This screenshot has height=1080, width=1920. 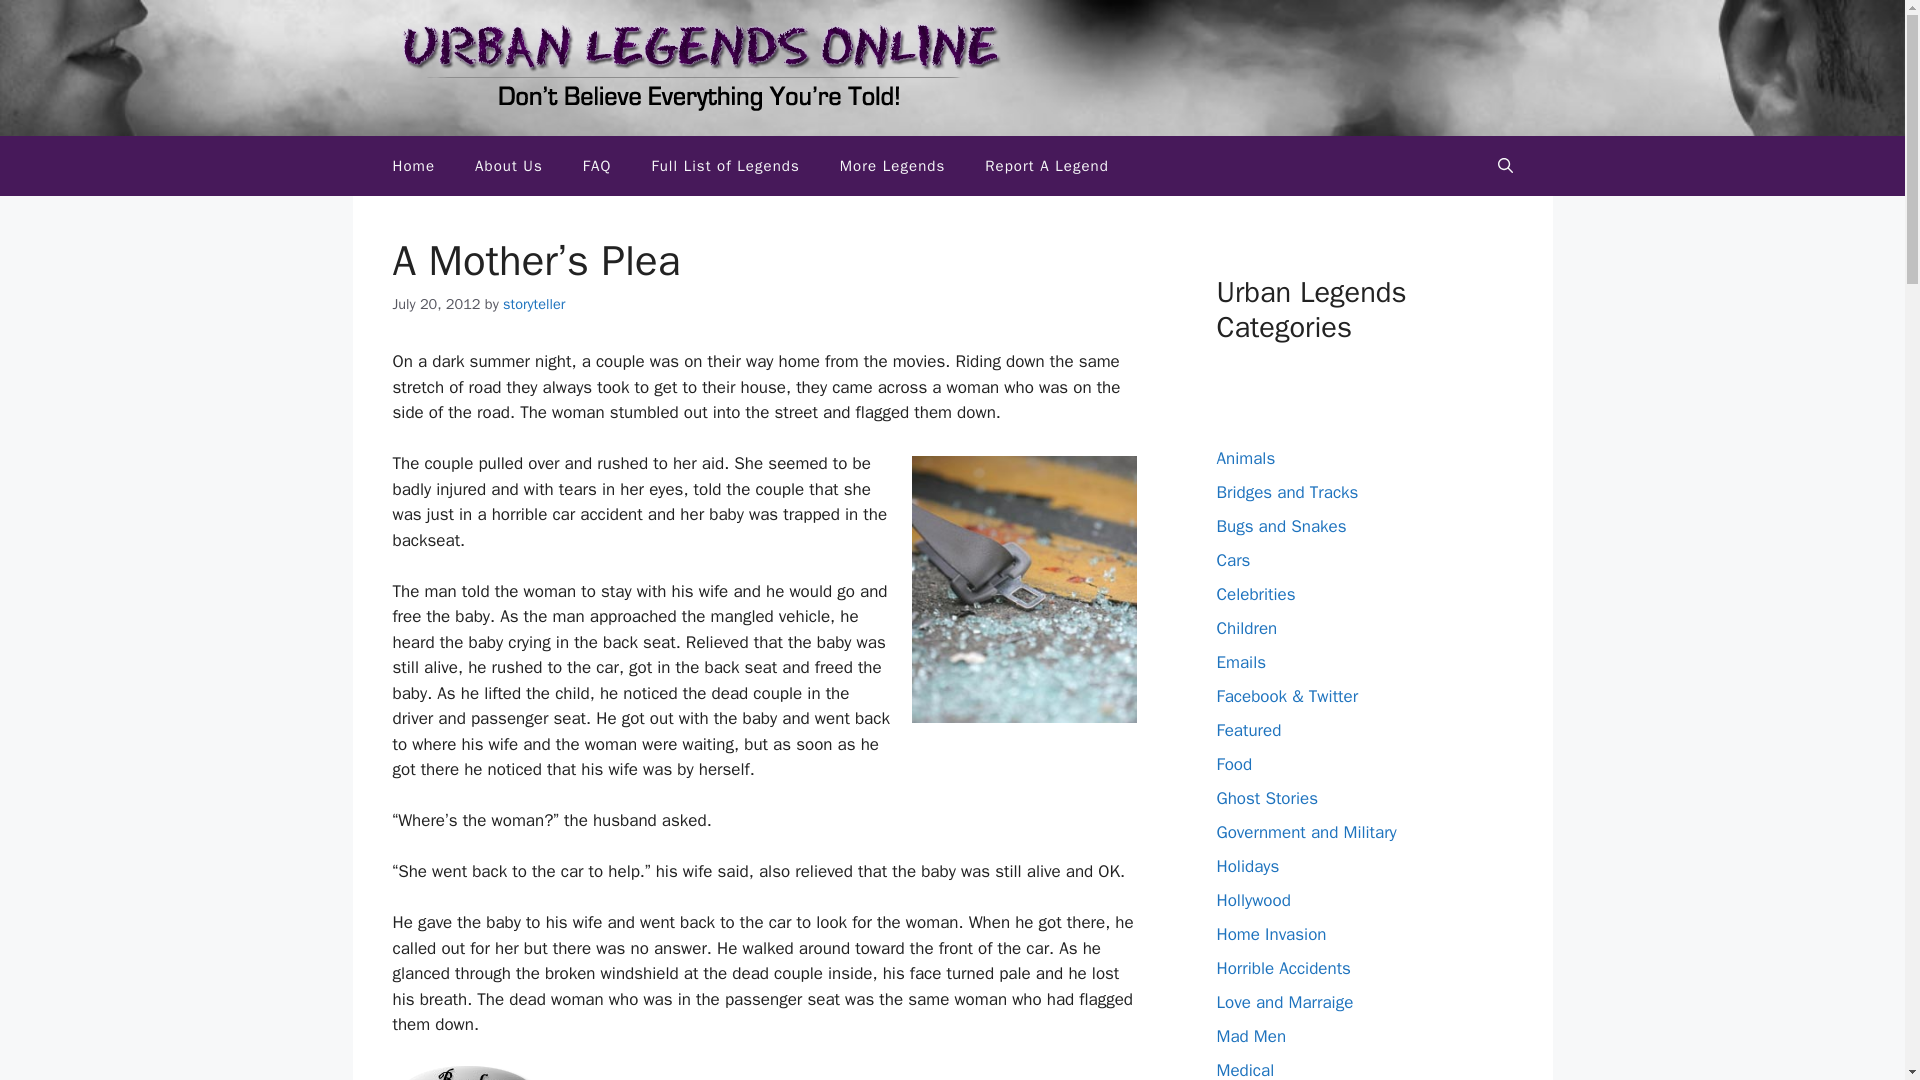 I want to click on Food, so click(x=1233, y=764).